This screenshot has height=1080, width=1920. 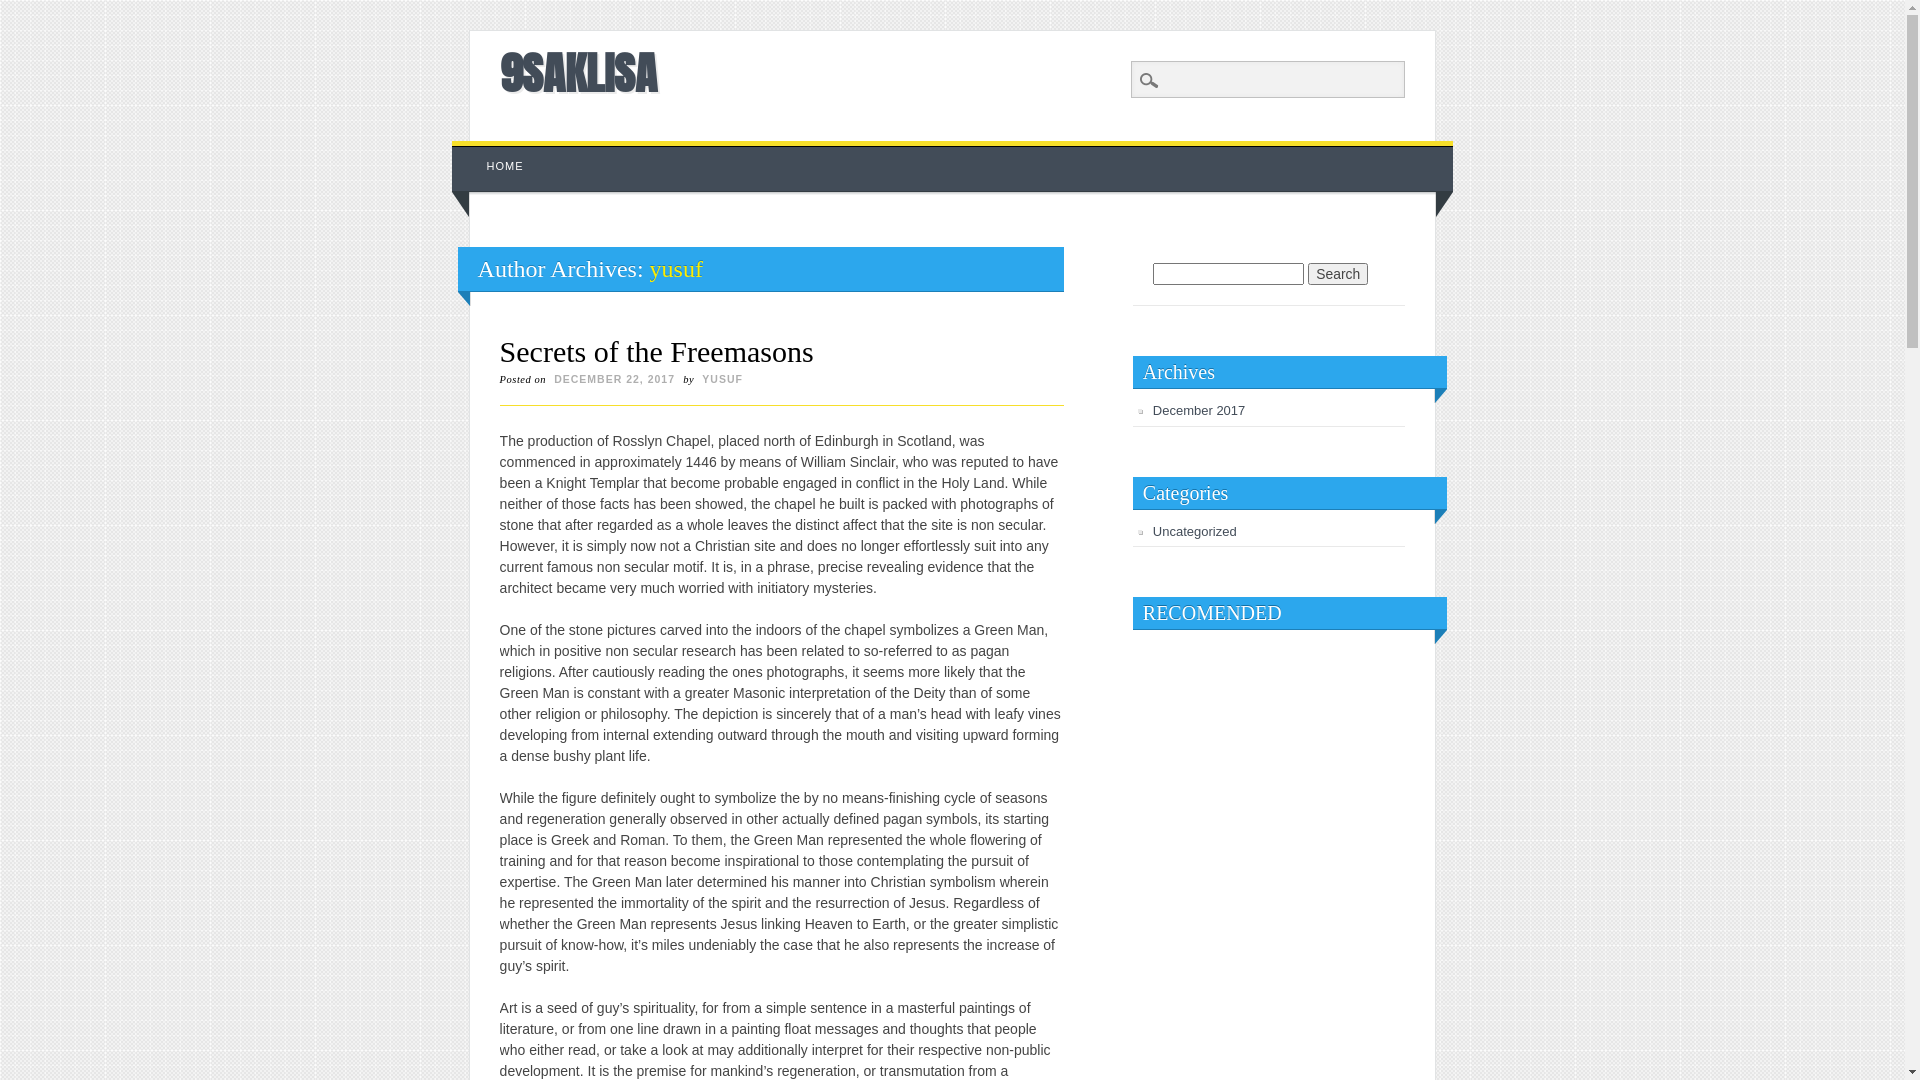 What do you see at coordinates (498, 151) in the screenshot?
I see `Skip to content` at bounding box center [498, 151].